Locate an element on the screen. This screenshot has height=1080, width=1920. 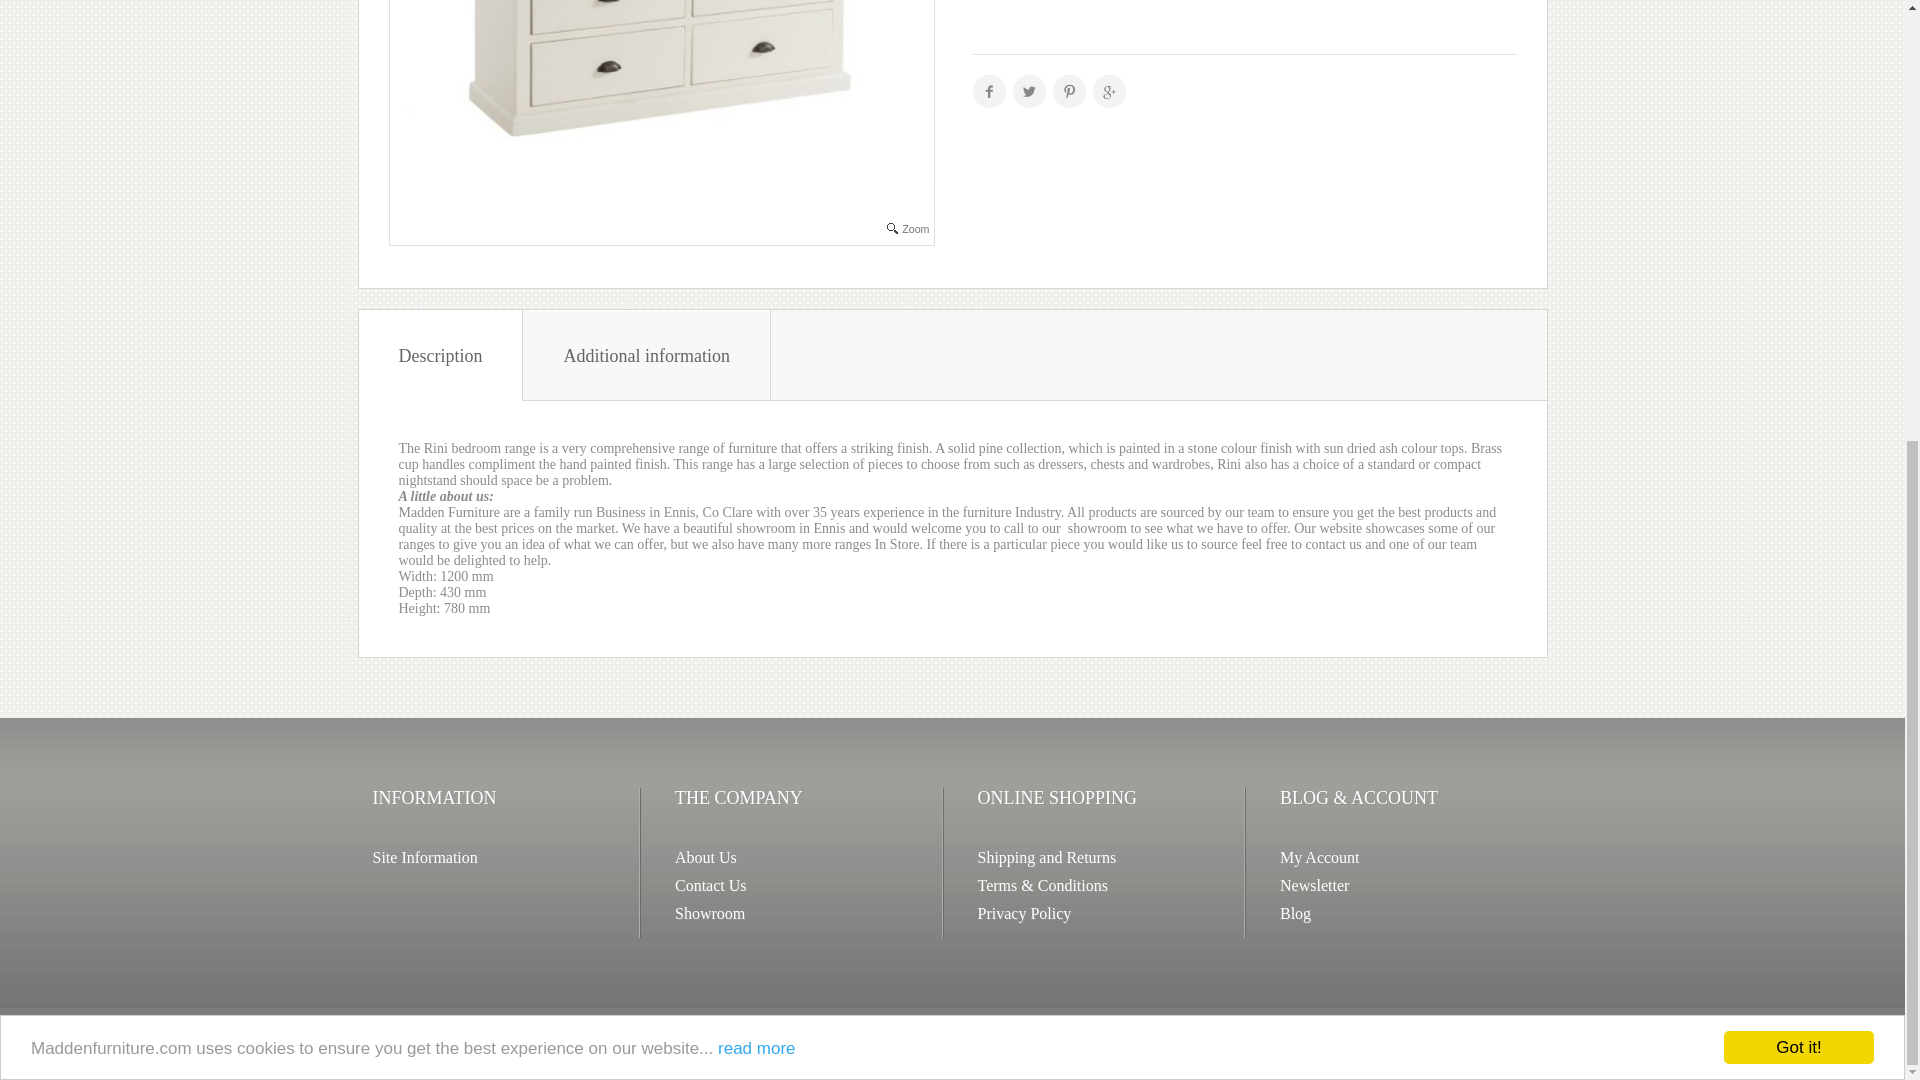
Zoom is located at coordinates (661, 122).